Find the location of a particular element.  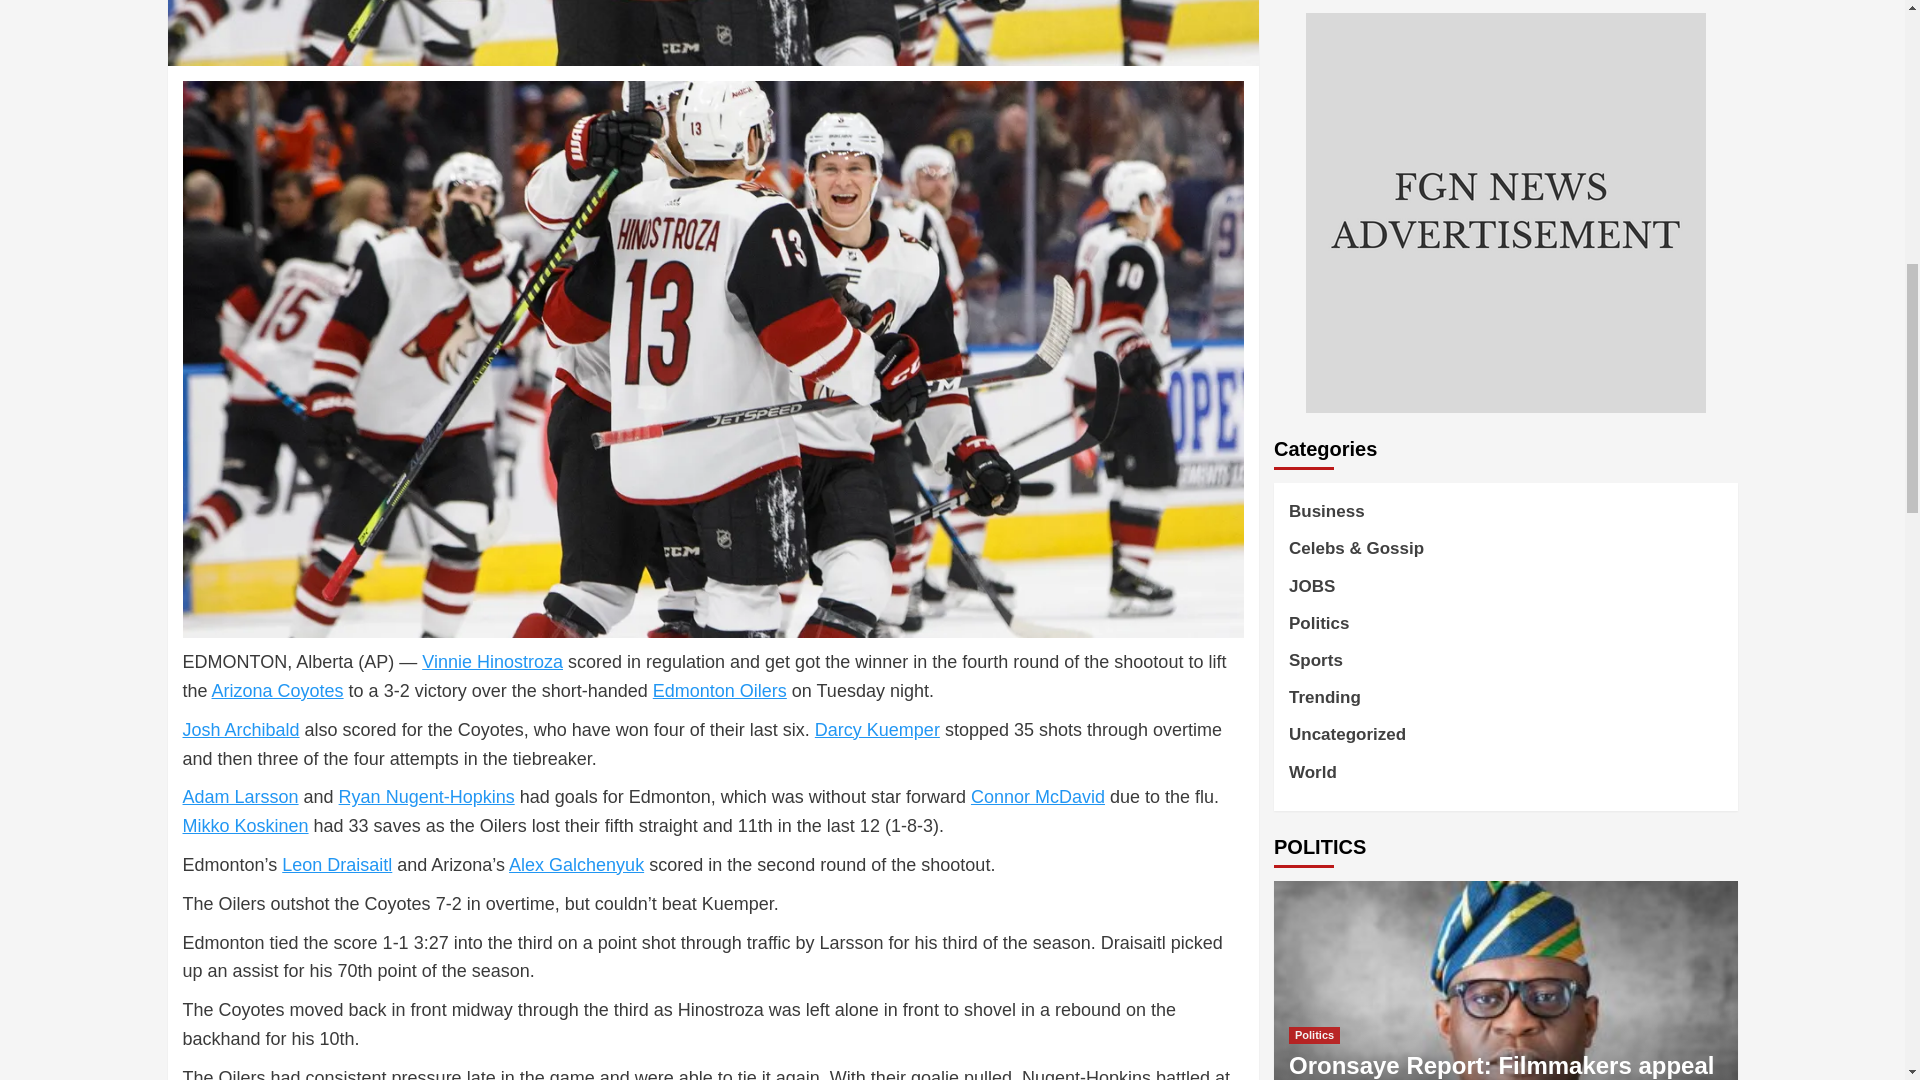

Darcy Kuemper is located at coordinates (877, 730).